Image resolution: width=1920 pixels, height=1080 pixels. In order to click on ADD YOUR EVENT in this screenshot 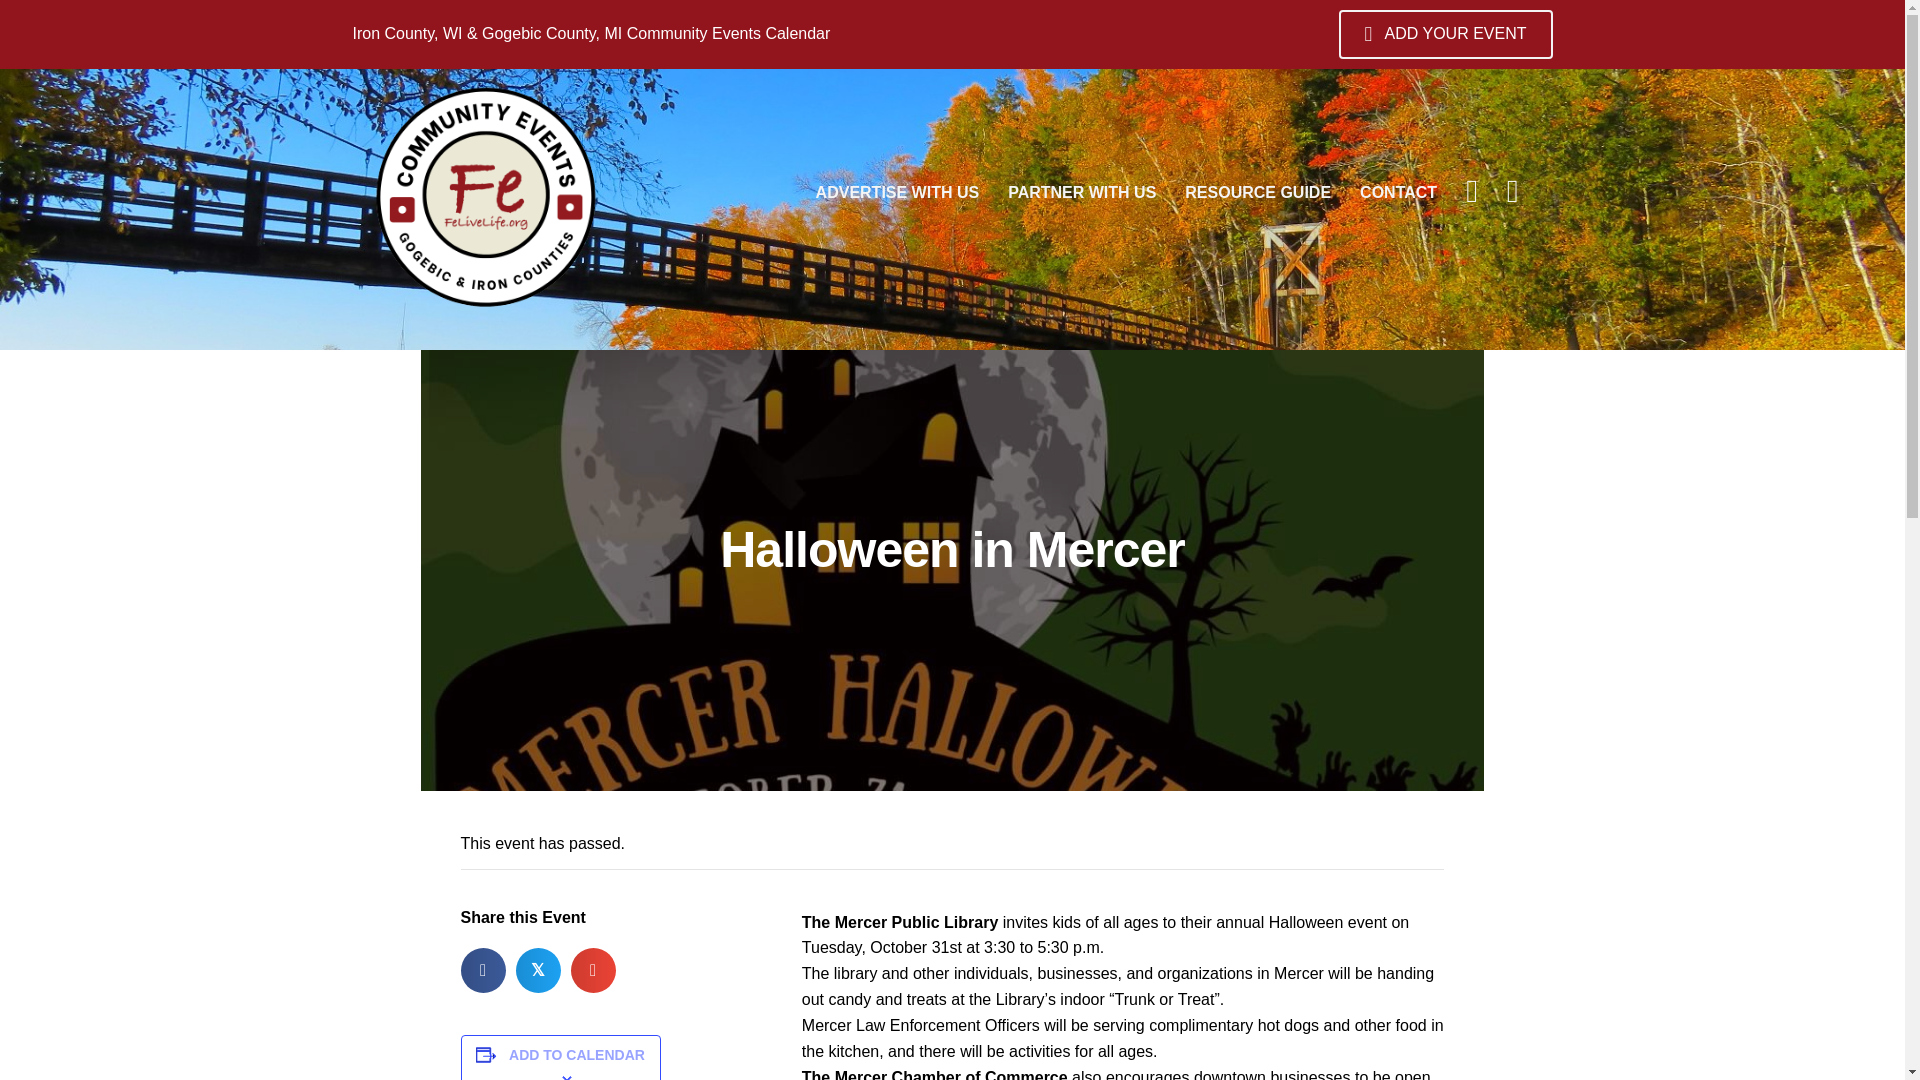, I will do `click(1444, 34)`.